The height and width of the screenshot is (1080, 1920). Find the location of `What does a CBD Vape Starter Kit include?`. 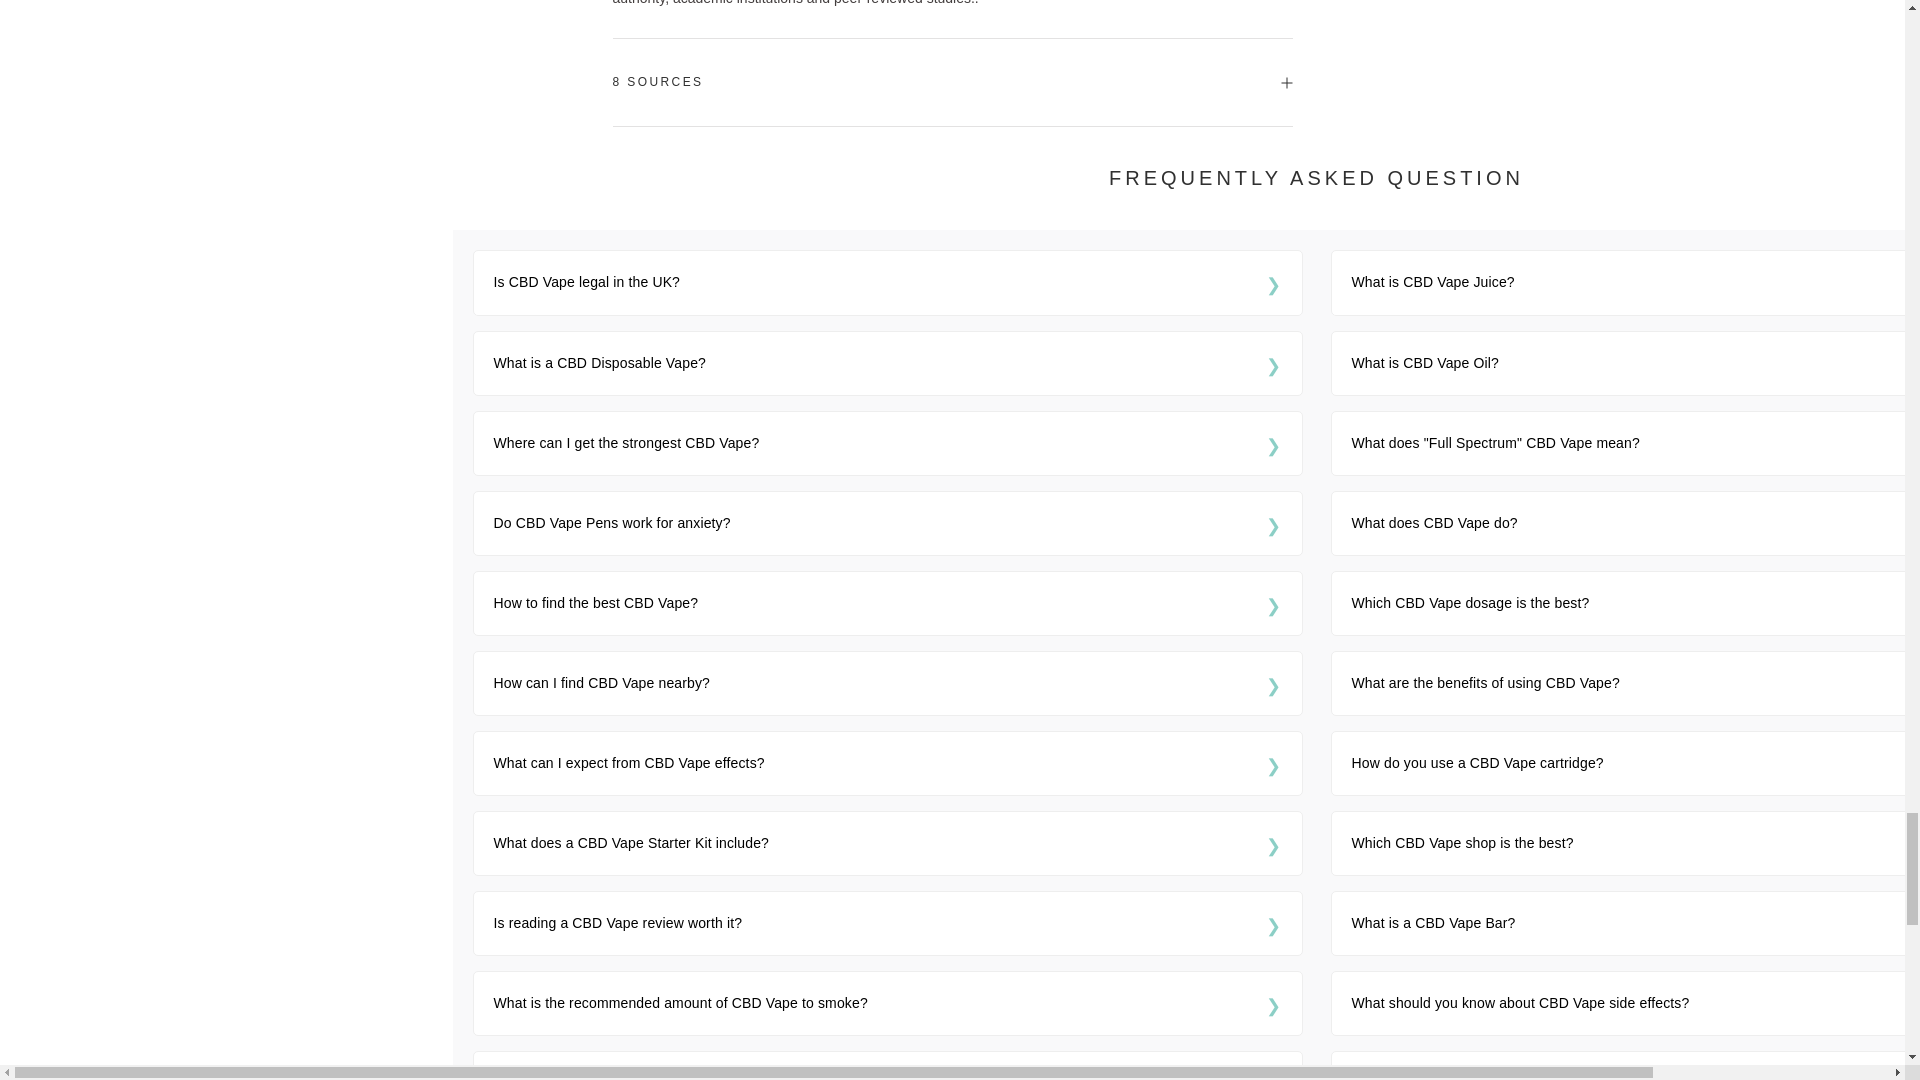

What does a CBD Vape Starter Kit include? is located at coordinates (888, 843).